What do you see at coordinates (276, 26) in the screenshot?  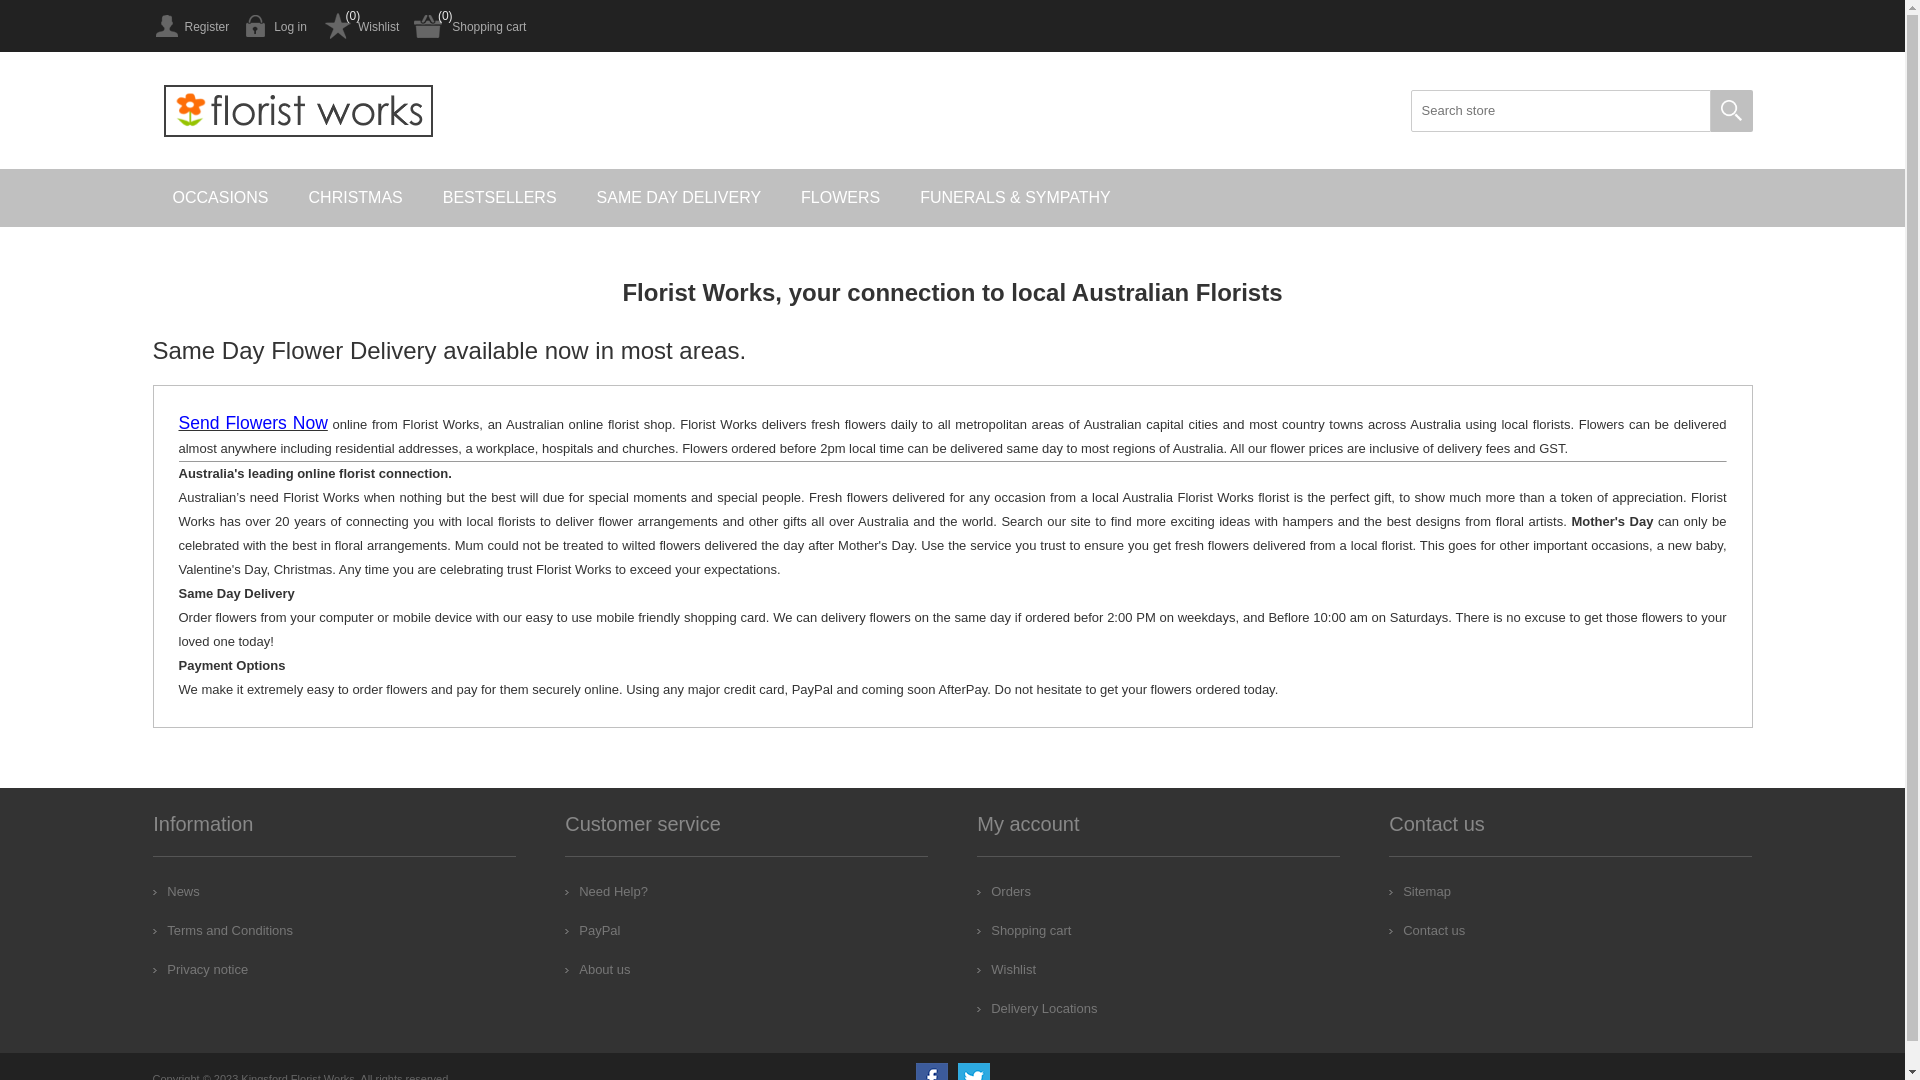 I see `Log in` at bounding box center [276, 26].